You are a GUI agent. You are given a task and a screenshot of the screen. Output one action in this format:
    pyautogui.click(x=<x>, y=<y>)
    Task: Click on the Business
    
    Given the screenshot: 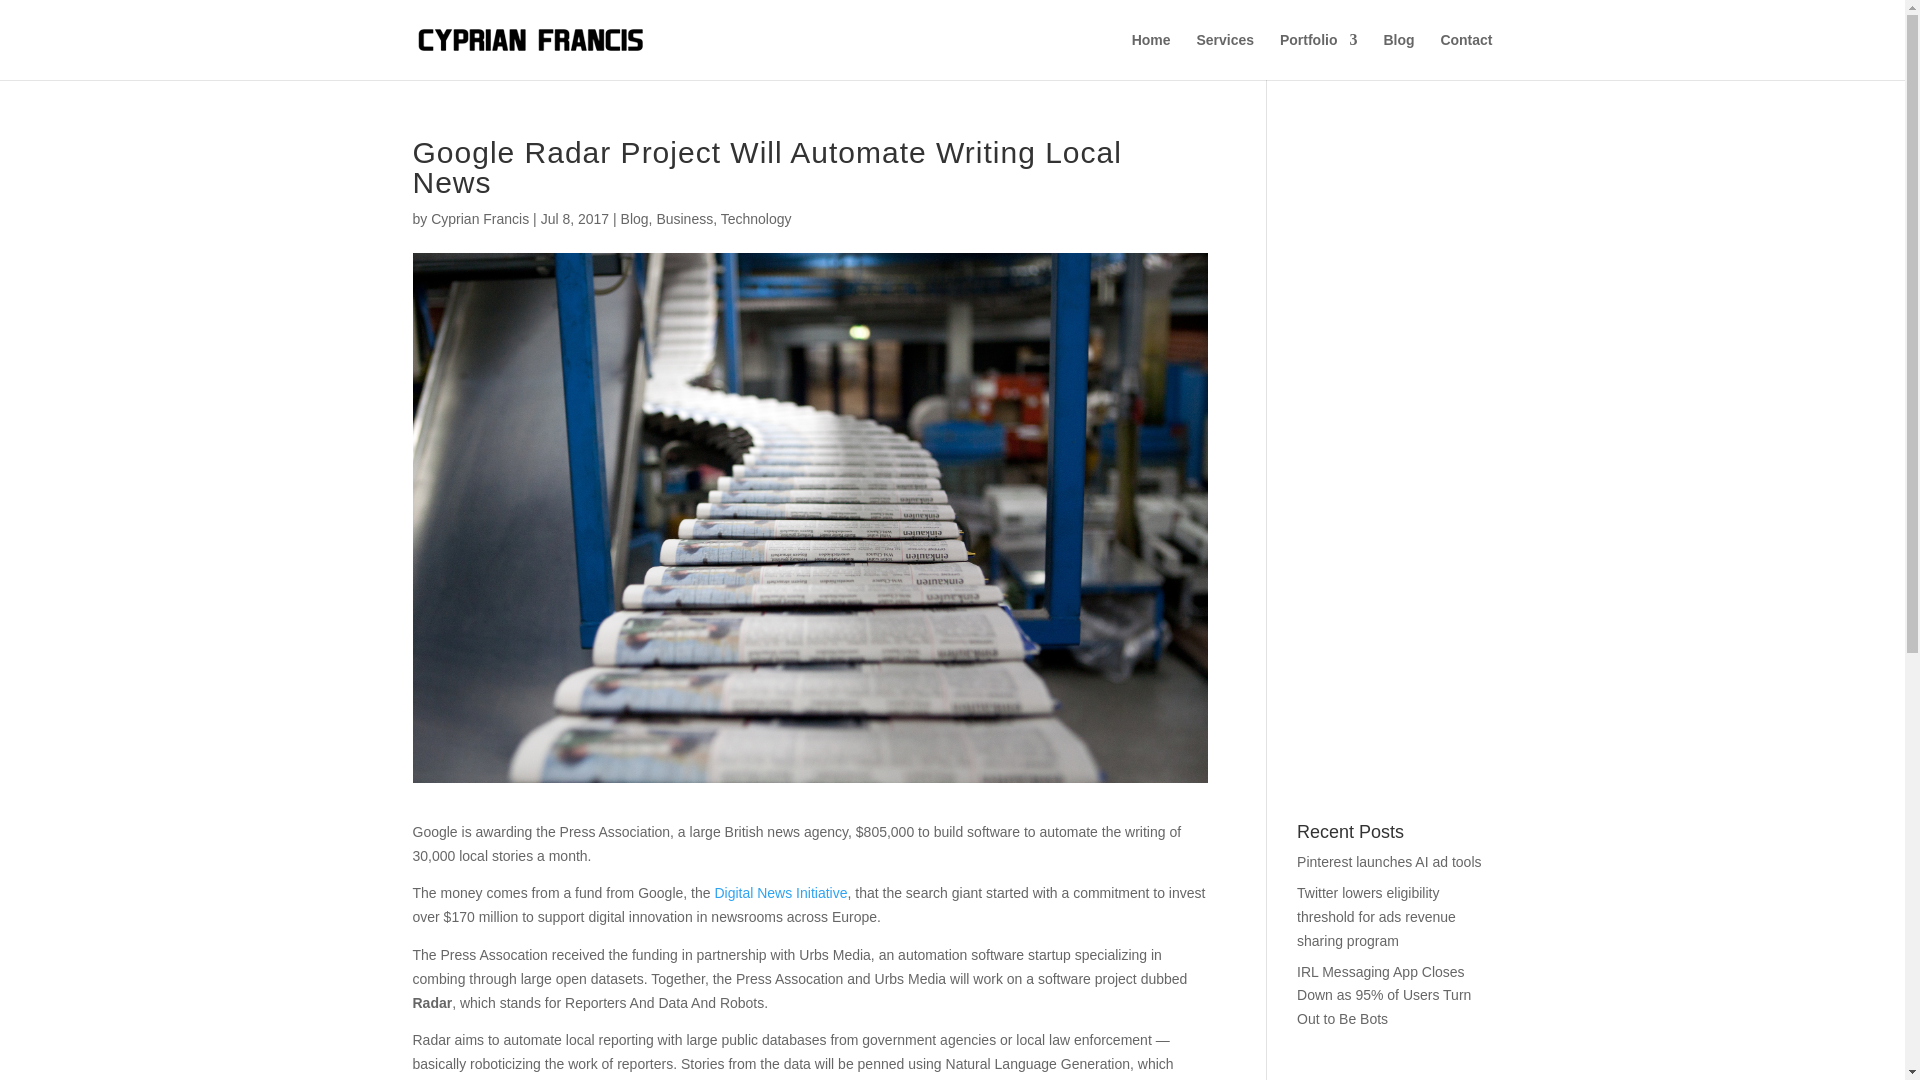 What is the action you would take?
    pyautogui.click(x=684, y=218)
    